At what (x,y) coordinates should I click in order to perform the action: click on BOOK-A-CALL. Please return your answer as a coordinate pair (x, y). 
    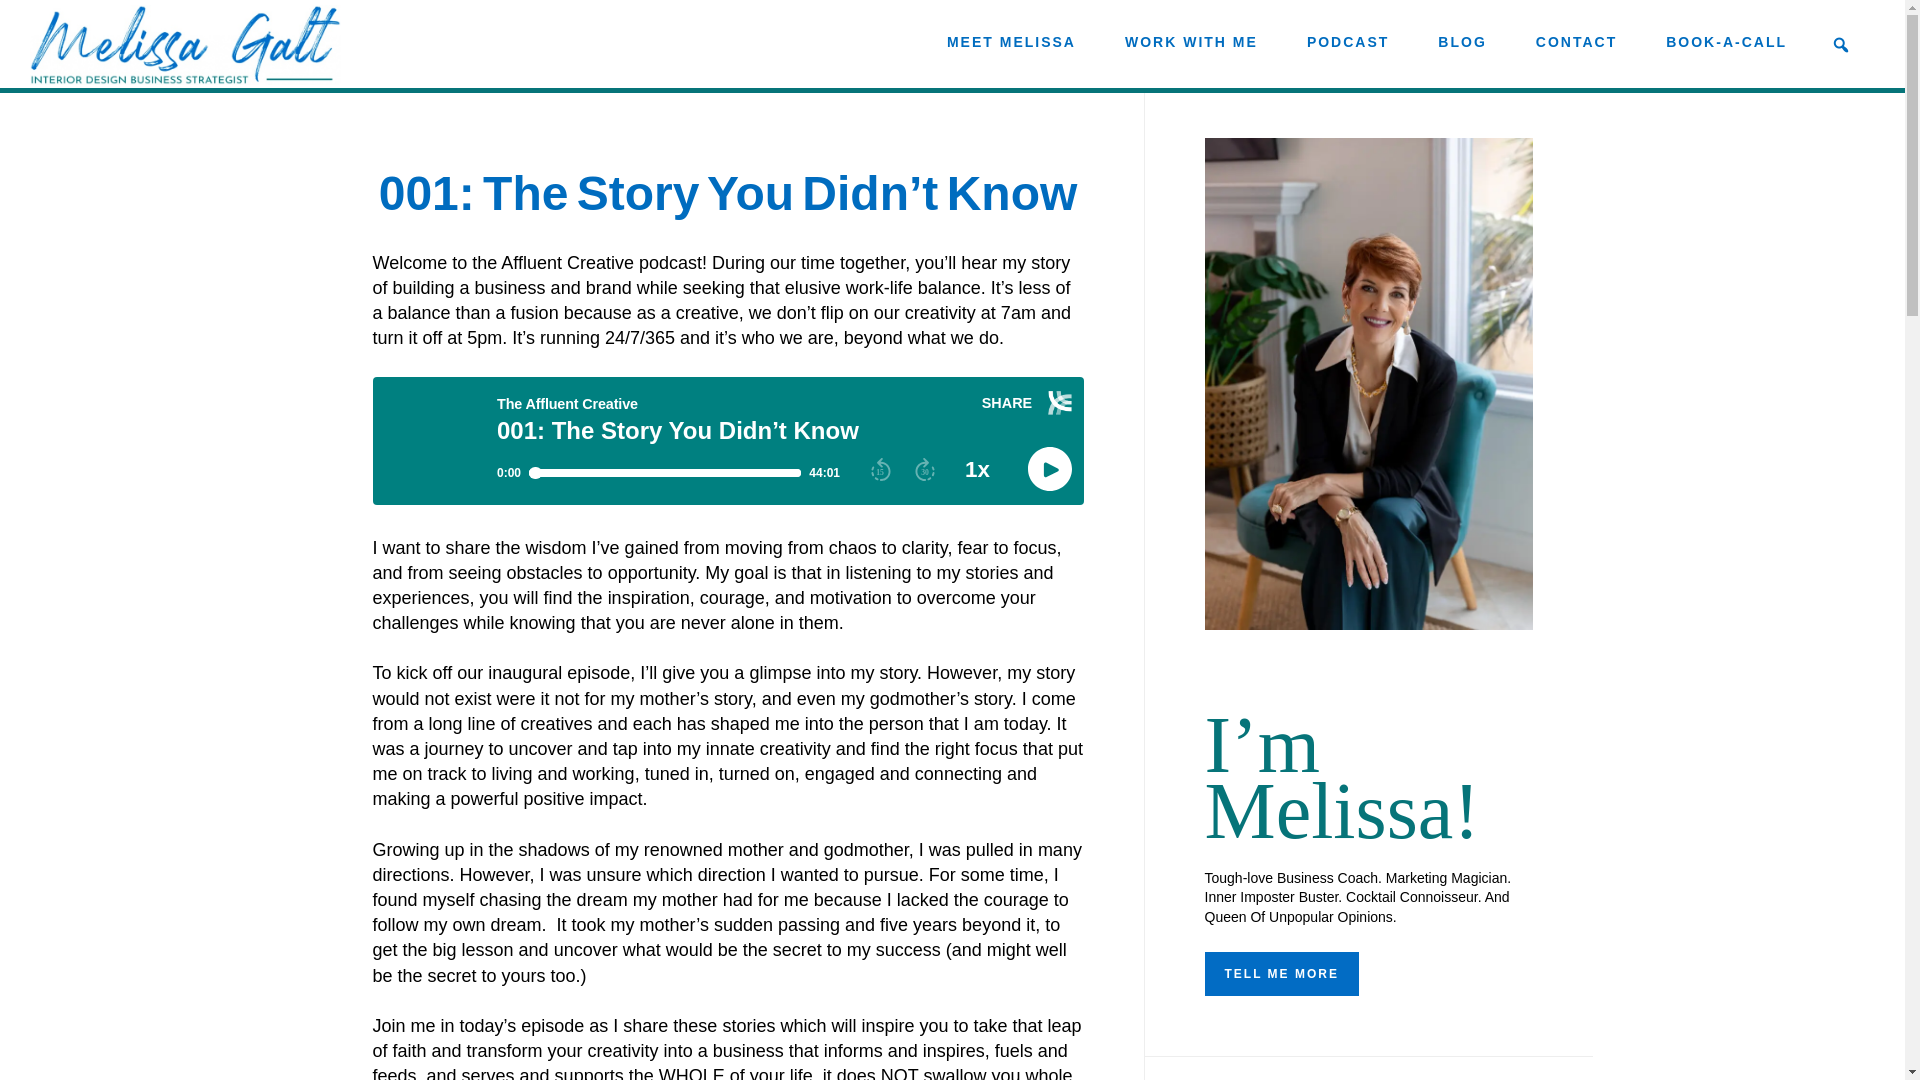
    Looking at the image, I should click on (1726, 42).